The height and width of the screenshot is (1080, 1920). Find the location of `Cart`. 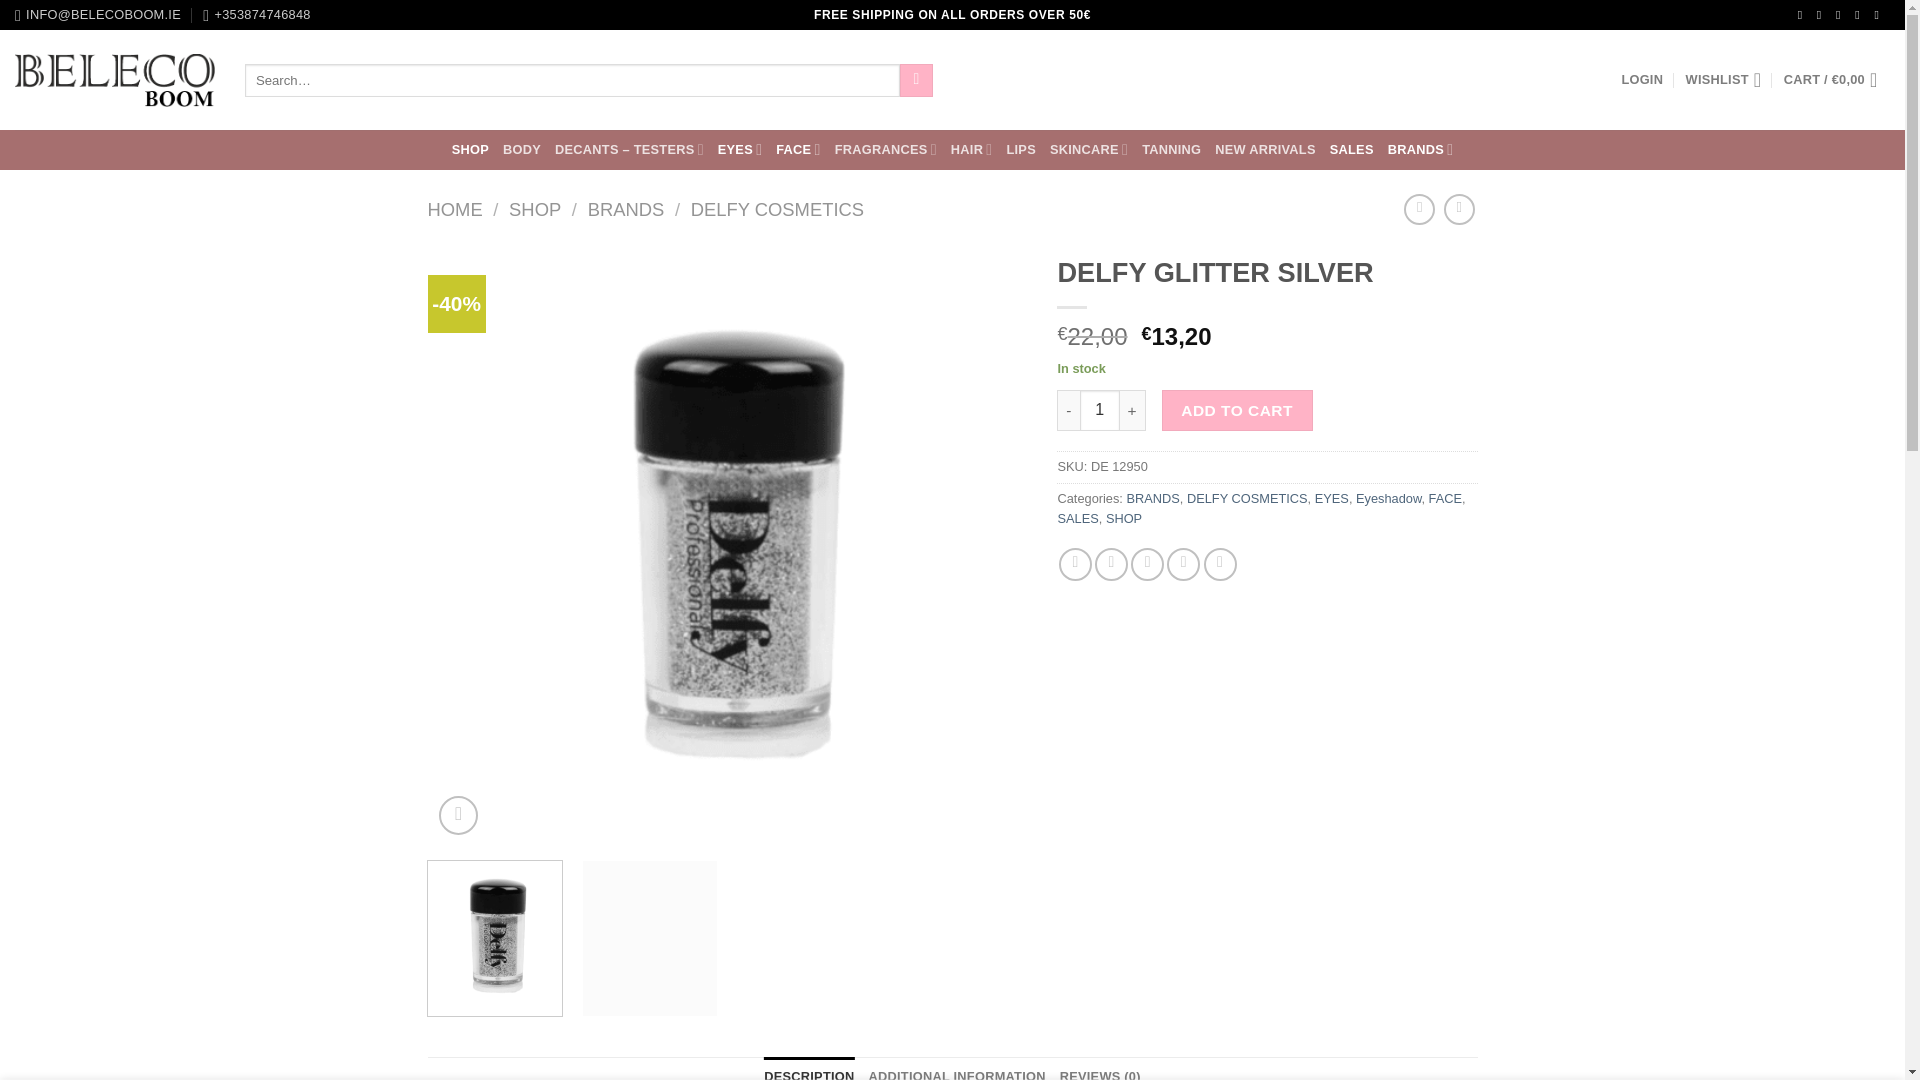

Cart is located at coordinates (1836, 80).